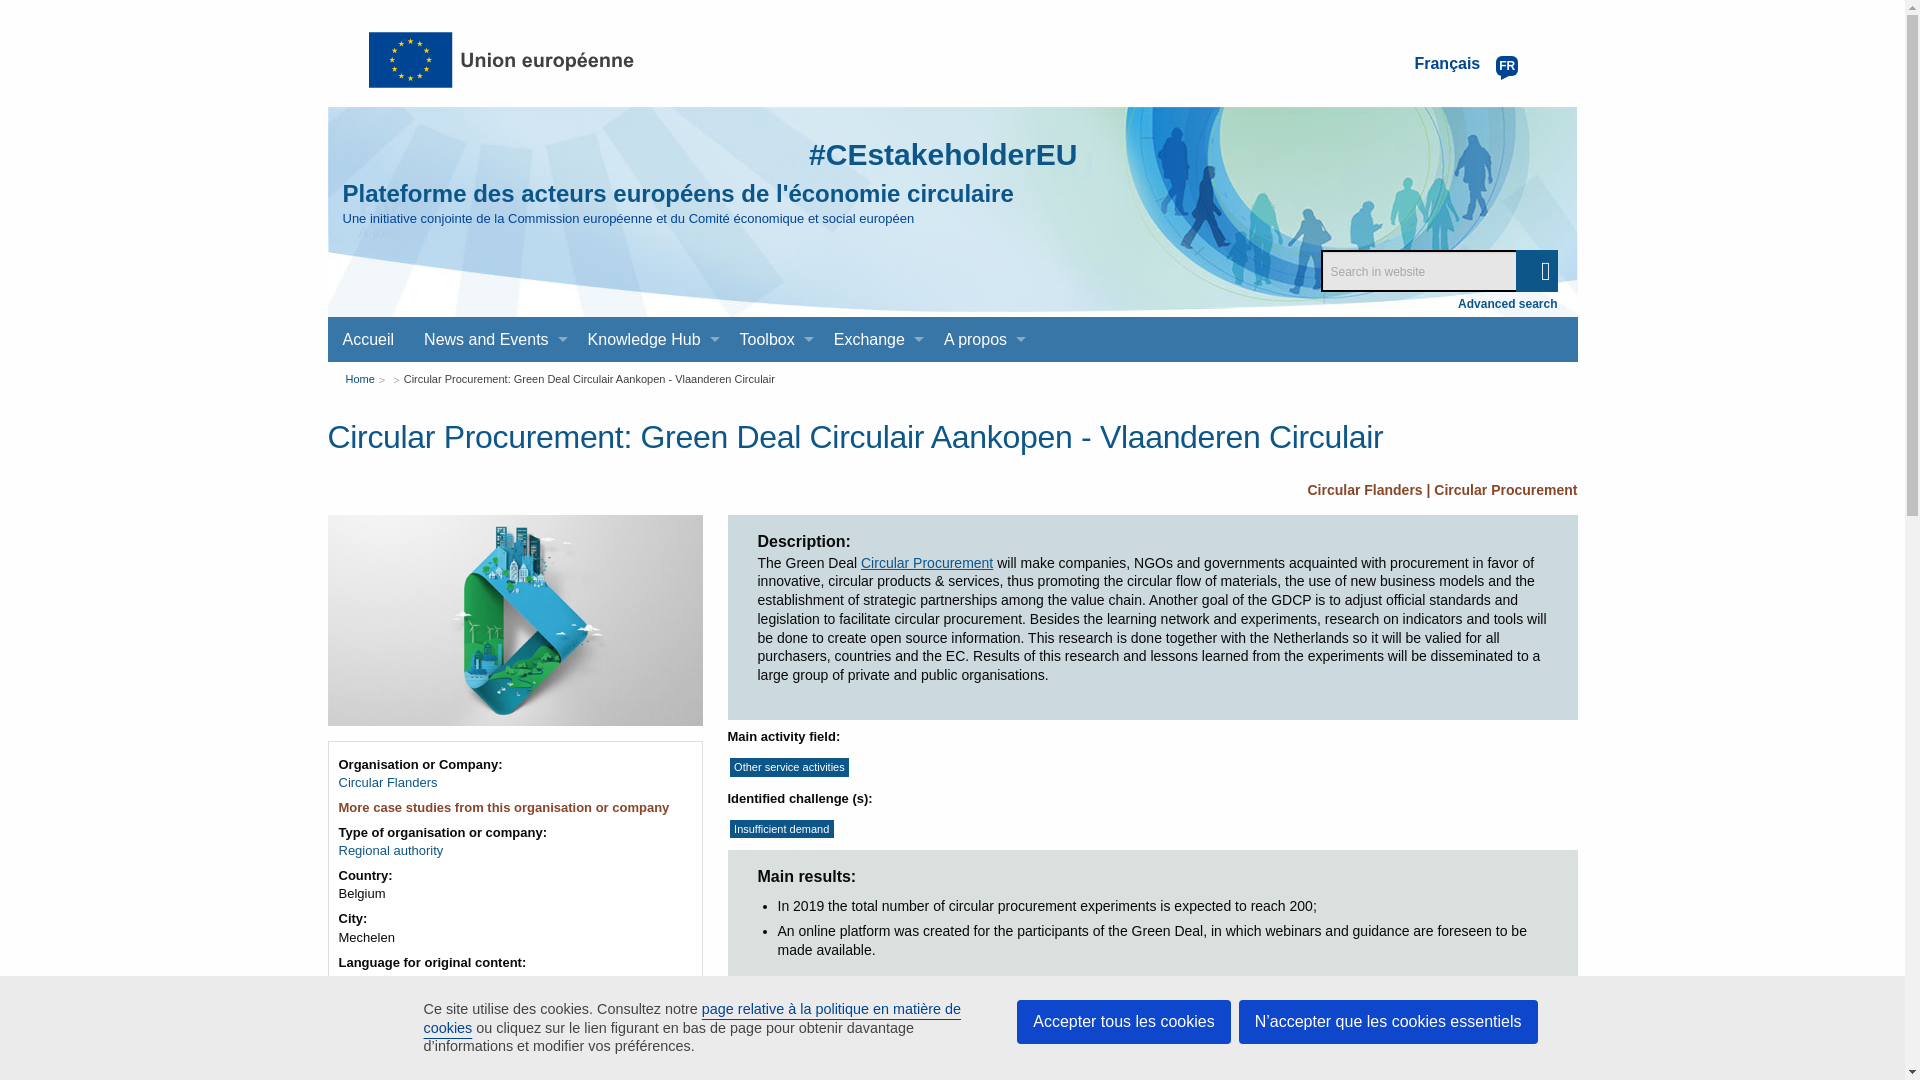  What do you see at coordinates (772, 339) in the screenshot?
I see `Toolbox` at bounding box center [772, 339].